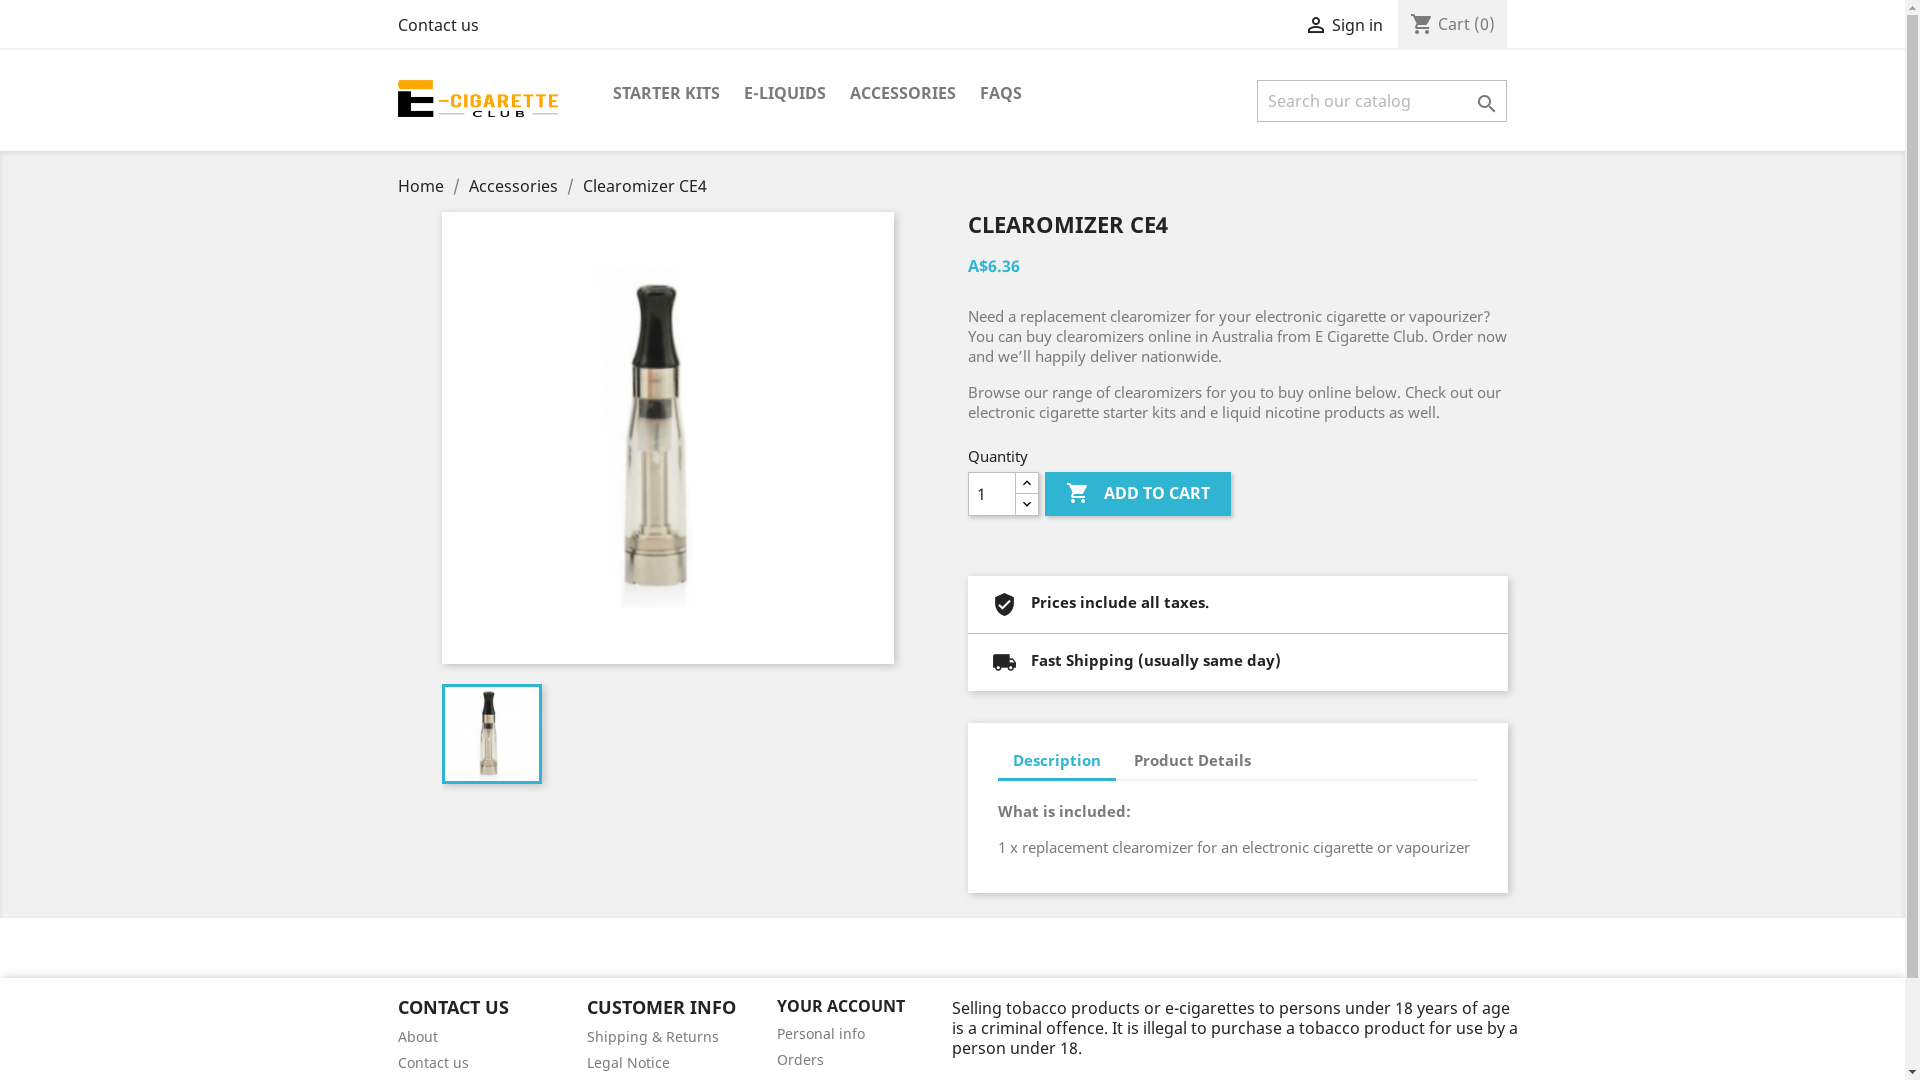 Image resolution: width=1920 pixels, height=1080 pixels. Describe the element at coordinates (1001, 94) in the screenshot. I see `FAQS` at that location.